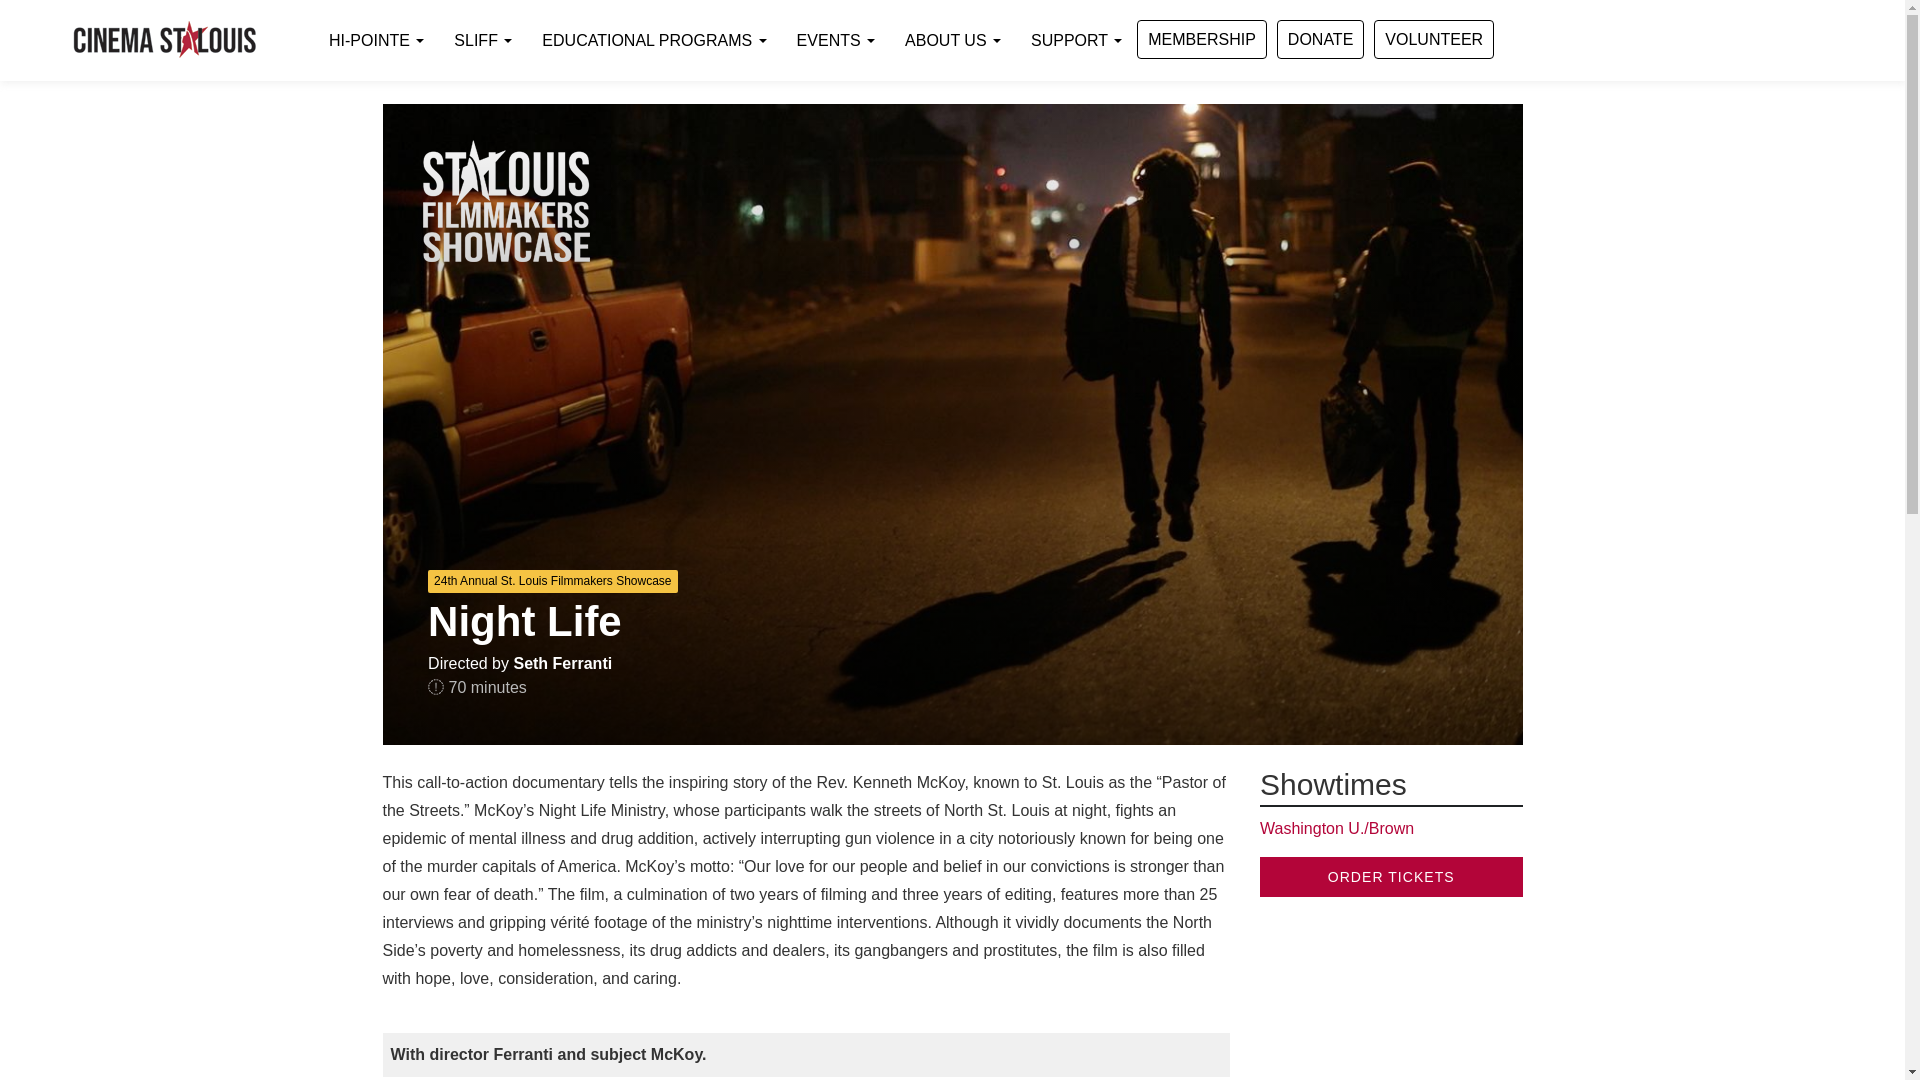  I want to click on SUPPORT, so click(1076, 40).